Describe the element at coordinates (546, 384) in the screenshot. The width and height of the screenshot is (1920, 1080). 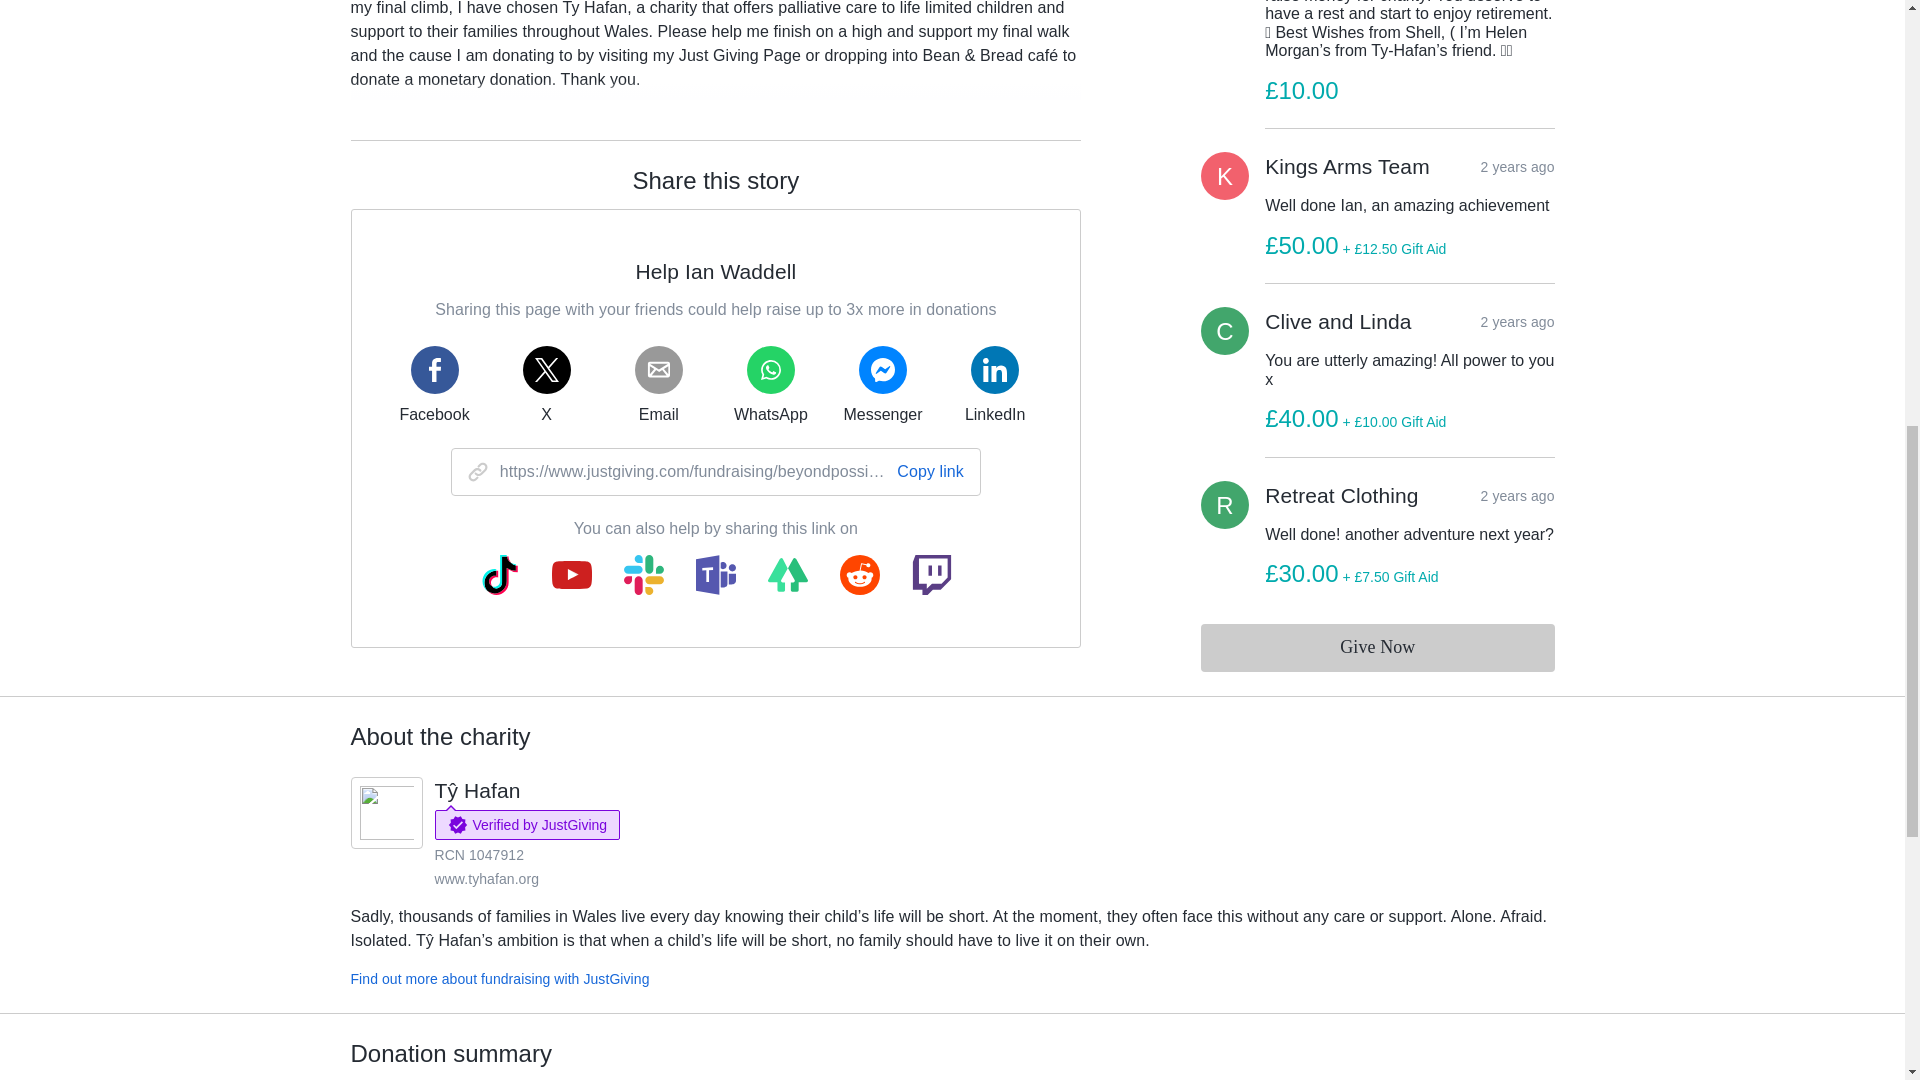
I see `X` at that location.